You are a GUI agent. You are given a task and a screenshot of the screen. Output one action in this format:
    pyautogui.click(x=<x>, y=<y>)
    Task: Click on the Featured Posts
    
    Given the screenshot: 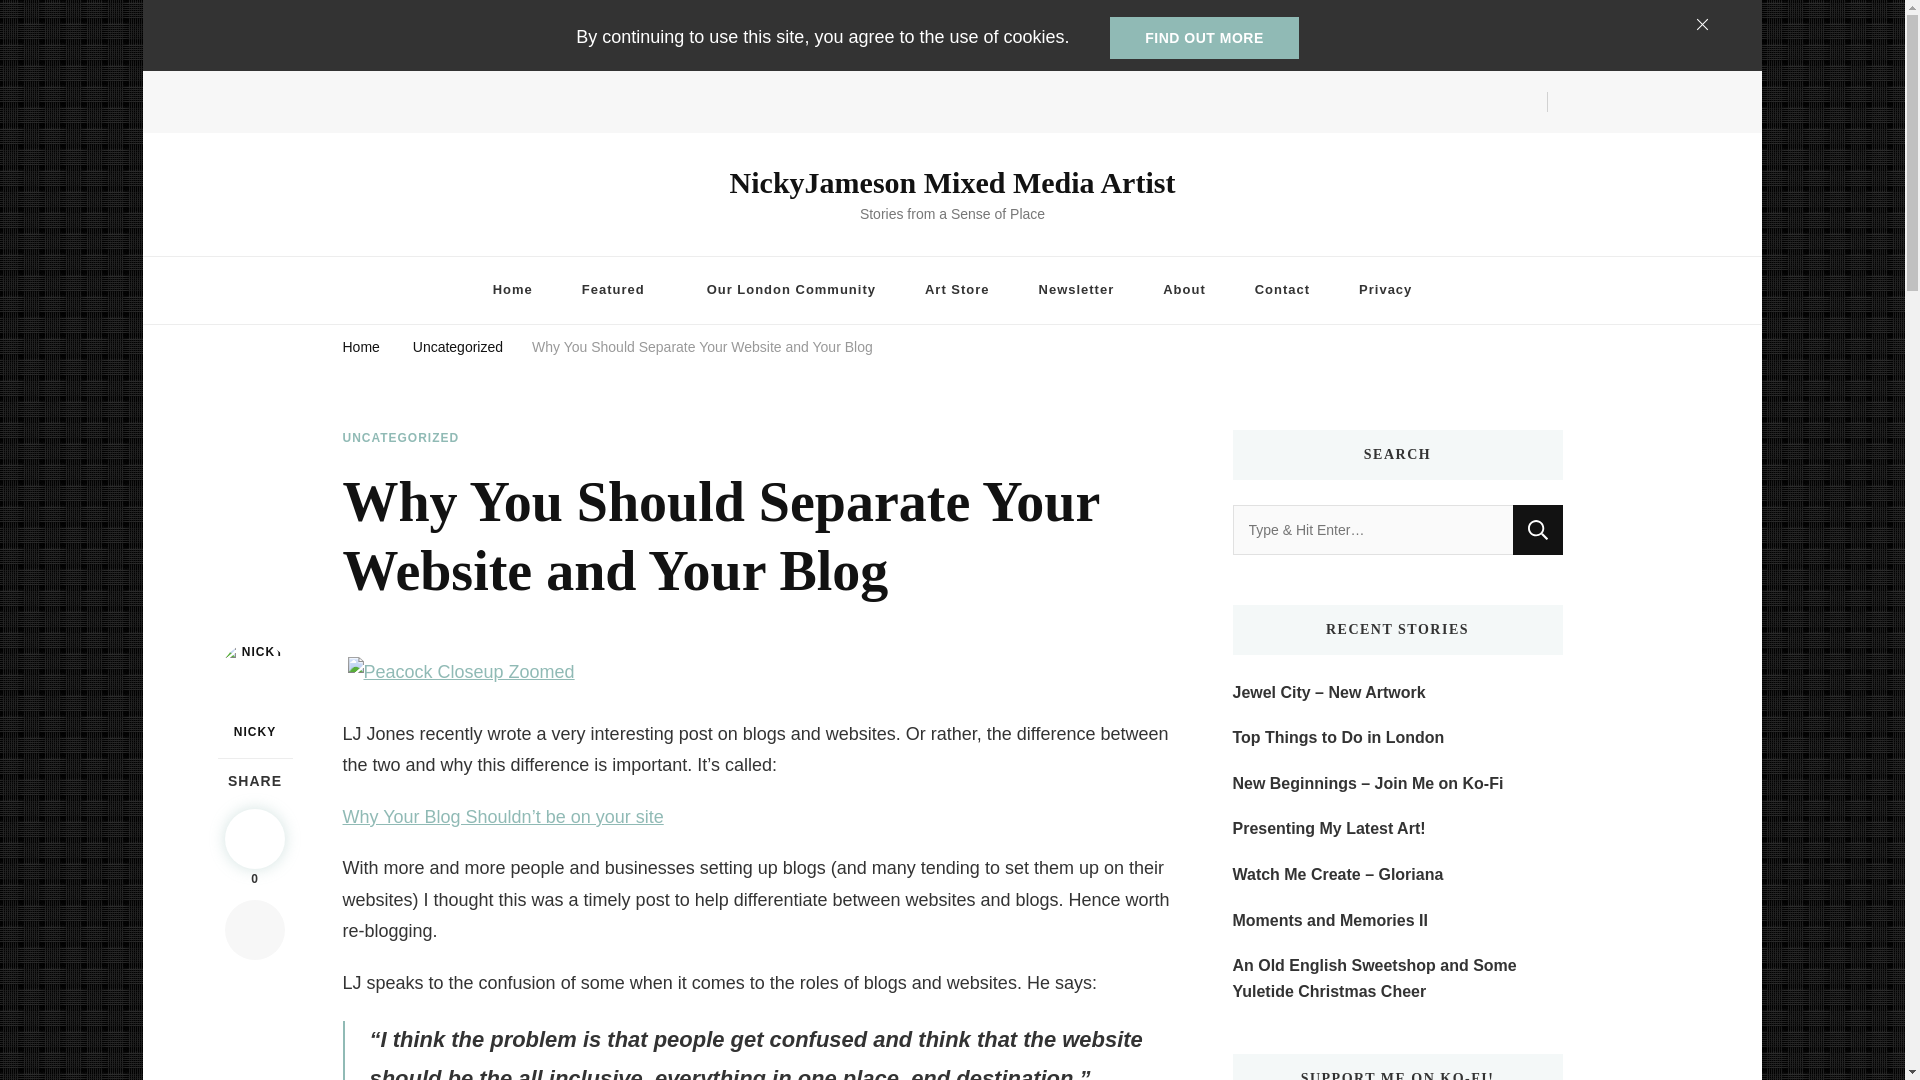 What is the action you would take?
    pyautogui.click(x=620, y=290)
    